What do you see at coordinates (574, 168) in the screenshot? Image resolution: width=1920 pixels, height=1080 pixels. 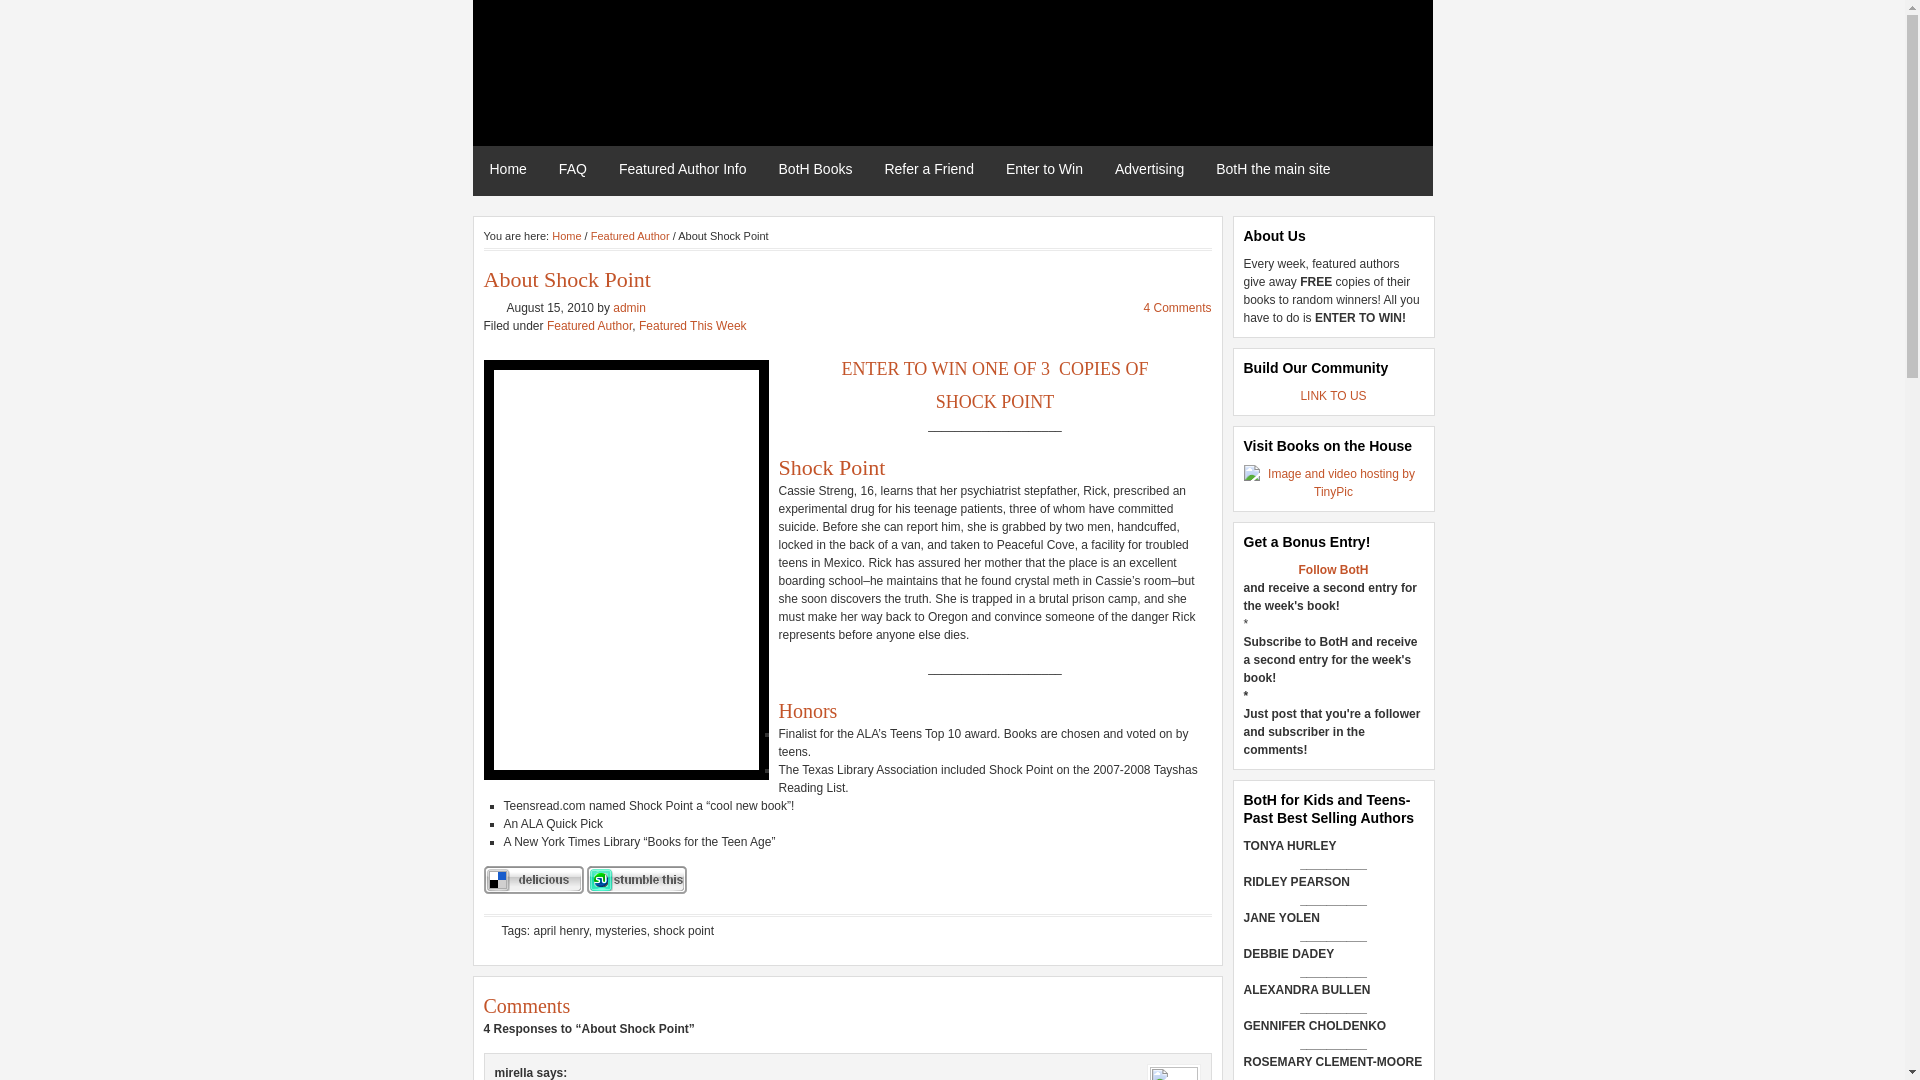 I see `FAQ` at bounding box center [574, 168].